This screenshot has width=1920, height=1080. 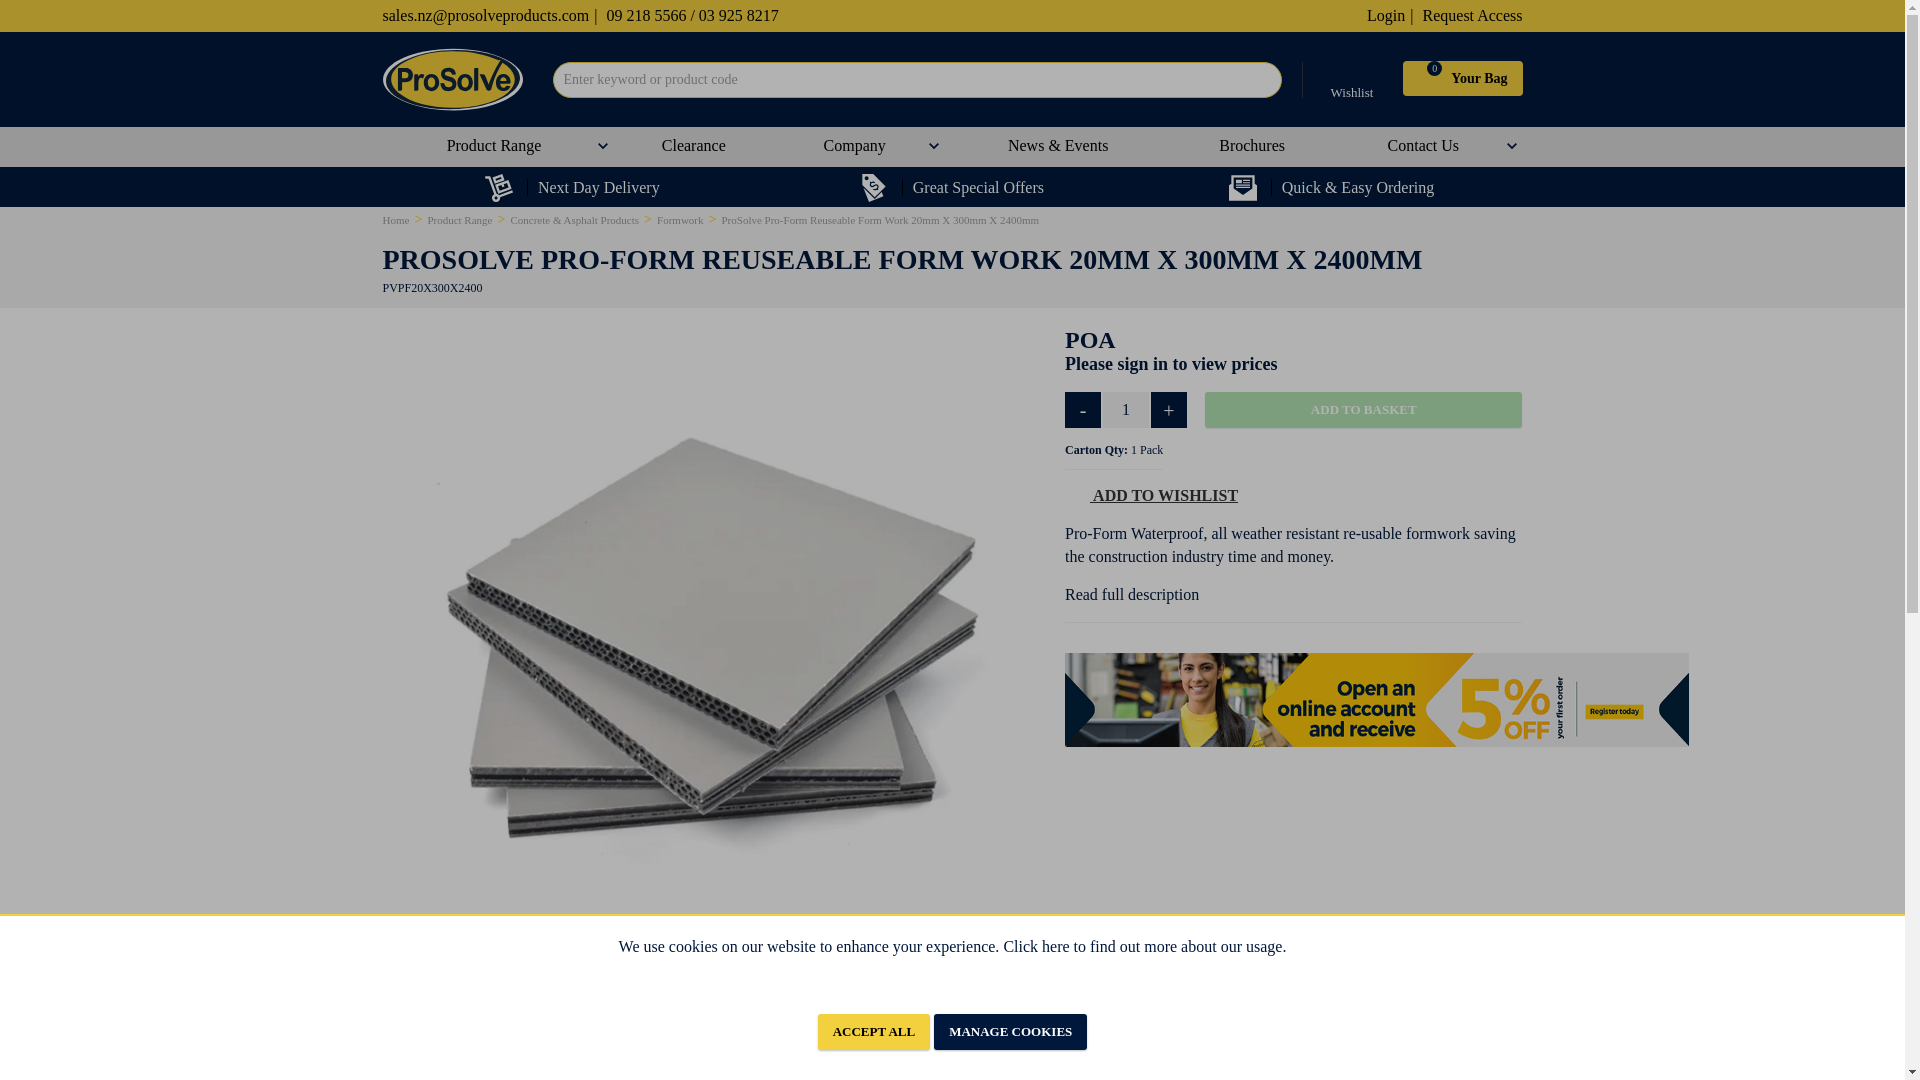 I want to click on Enter keyword or product code, so click(x=916, y=80).